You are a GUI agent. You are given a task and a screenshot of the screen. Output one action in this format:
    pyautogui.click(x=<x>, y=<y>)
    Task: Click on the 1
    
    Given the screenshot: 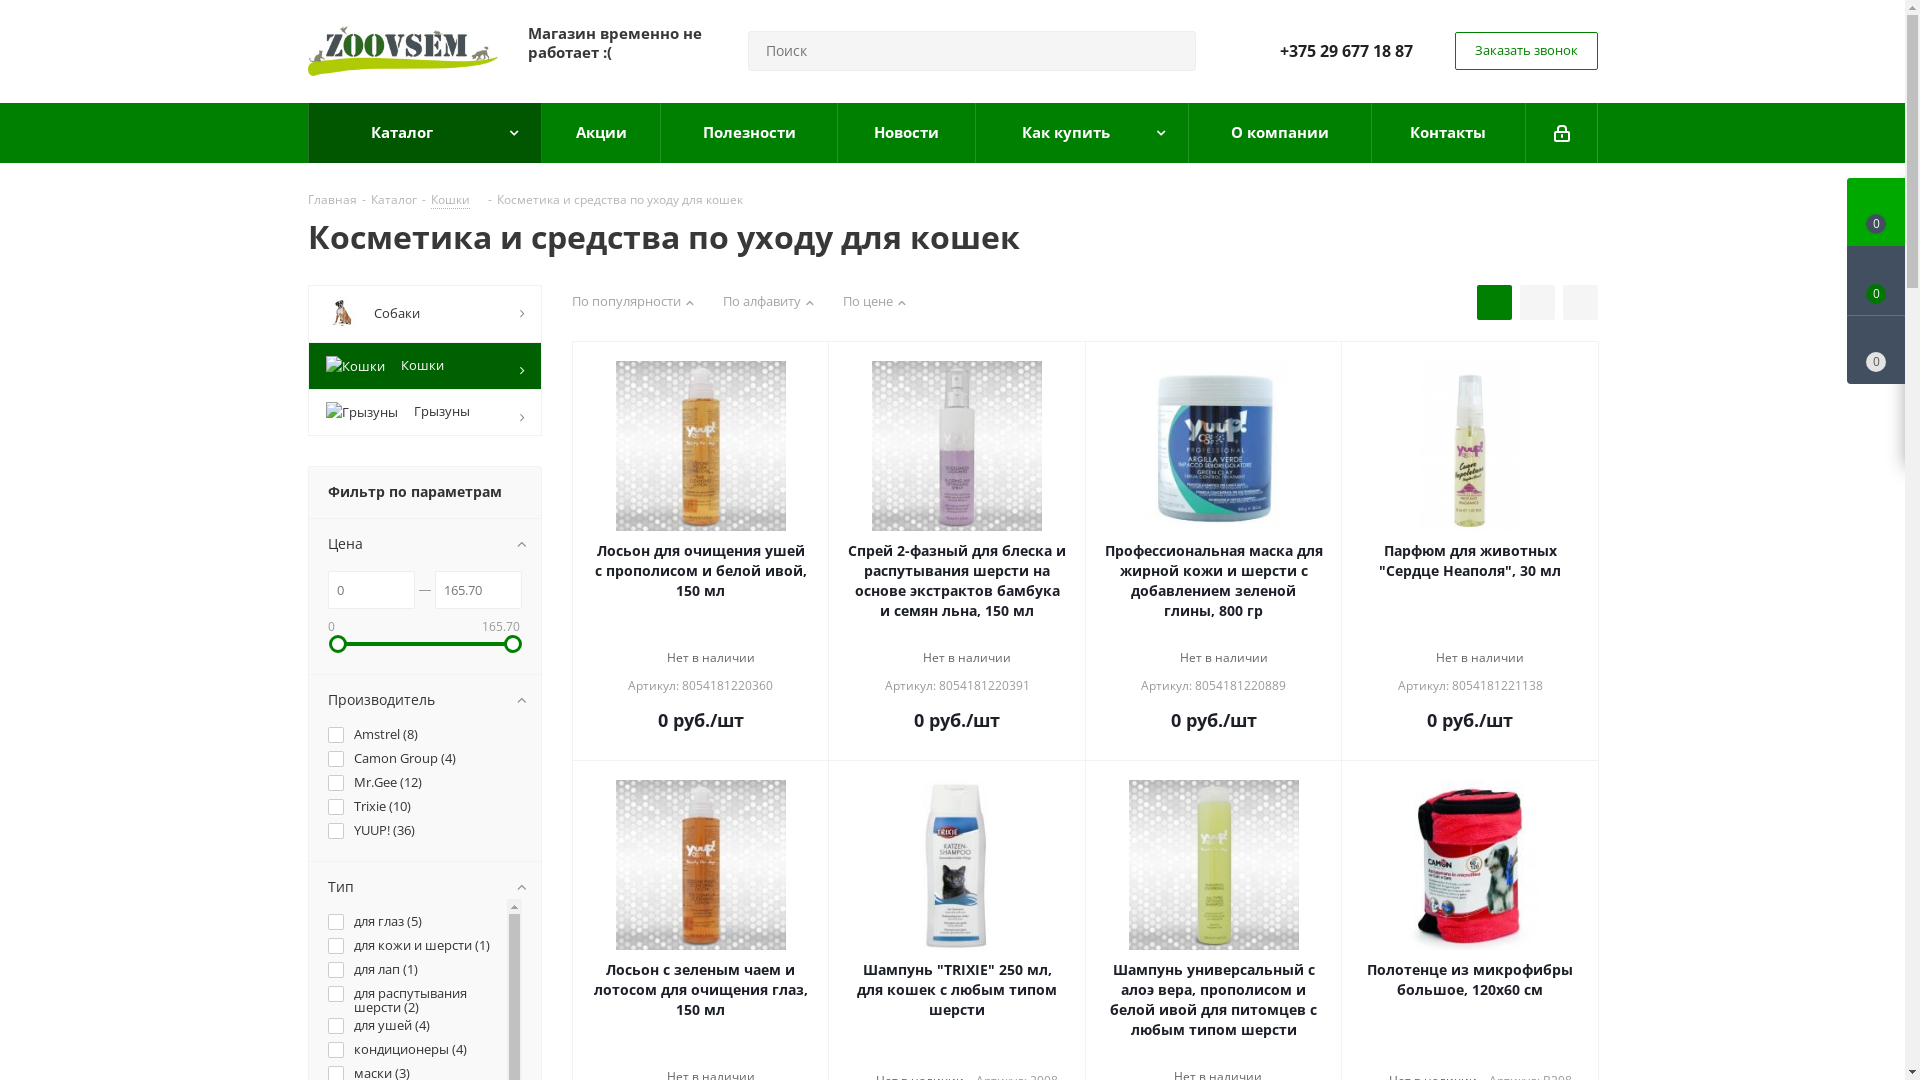 What is the action you would take?
    pyautogui.click(x=1184, y=1053)
    